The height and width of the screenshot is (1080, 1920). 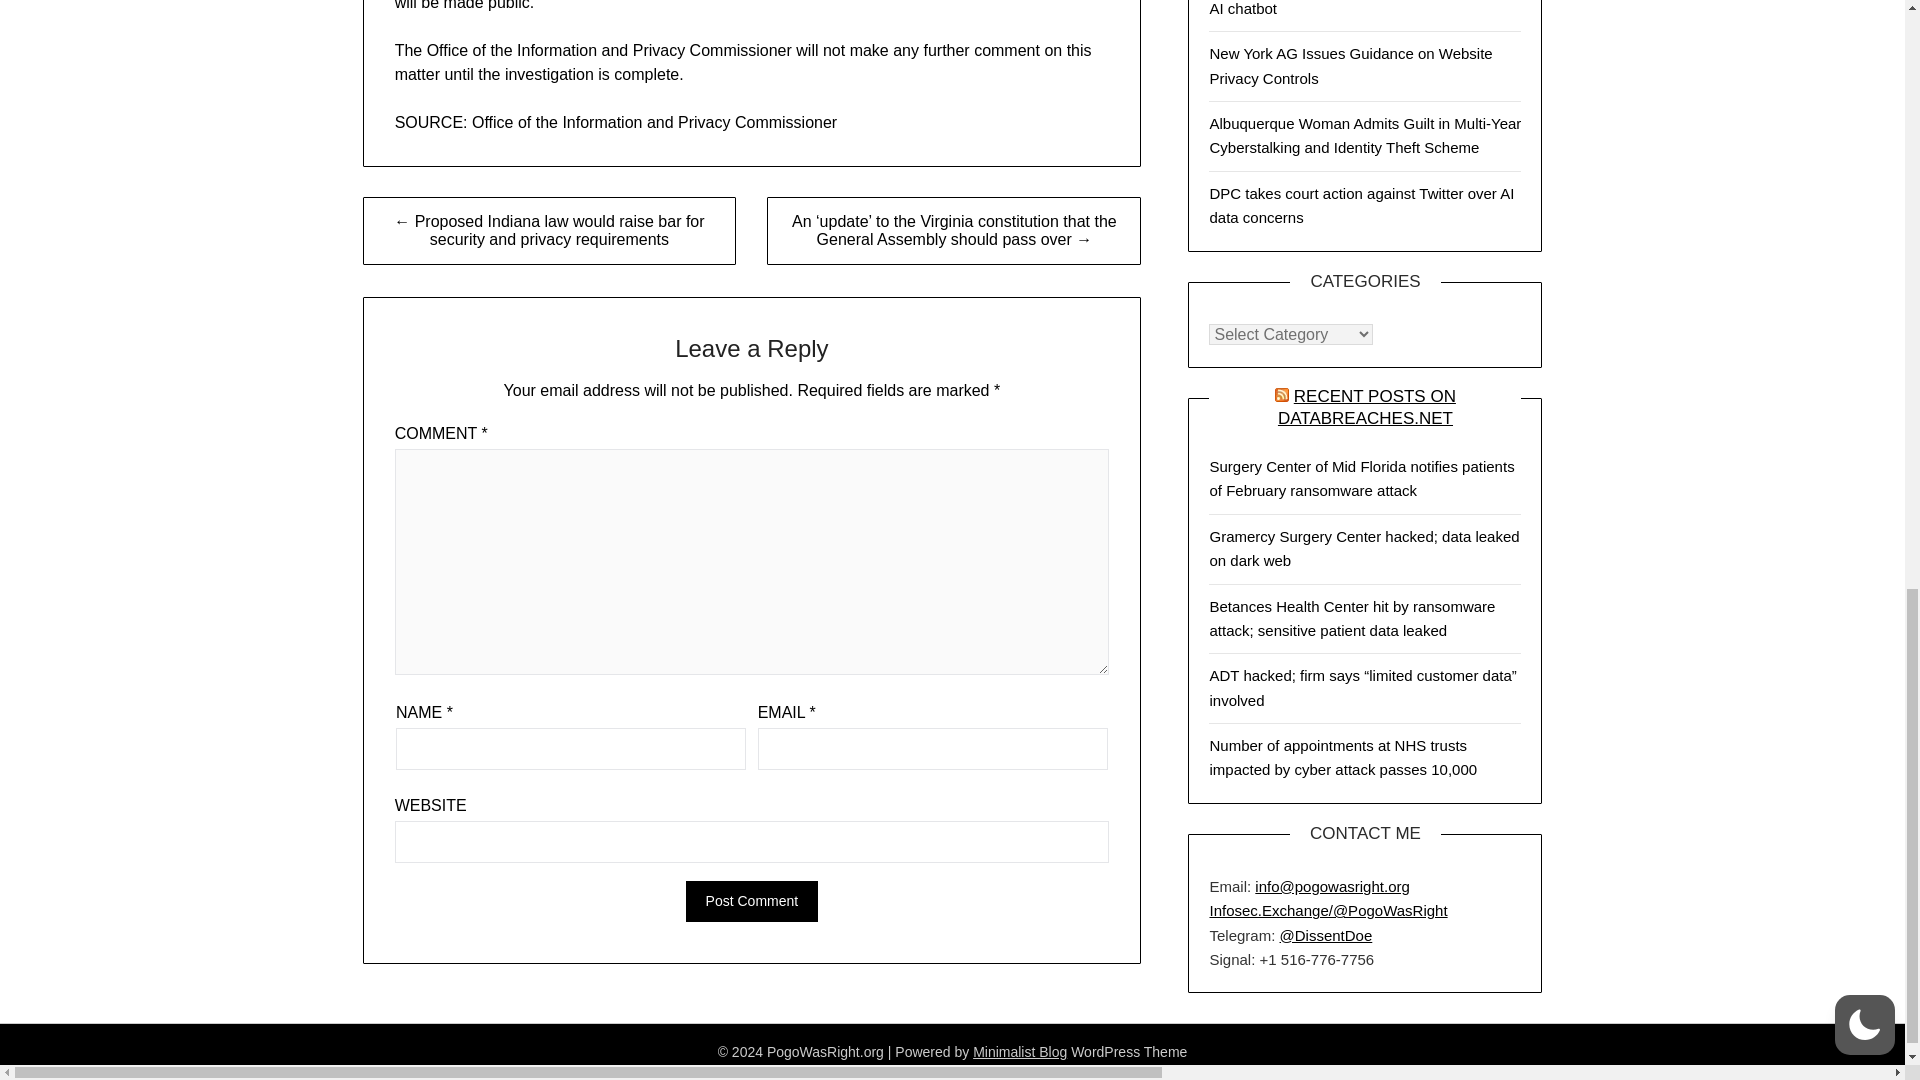 What do you see at coordinates (1362, 204) in the screenshot?
I see `DPC takes court action against Twitter over AI data concerns` at bounding box center [1362, 204].